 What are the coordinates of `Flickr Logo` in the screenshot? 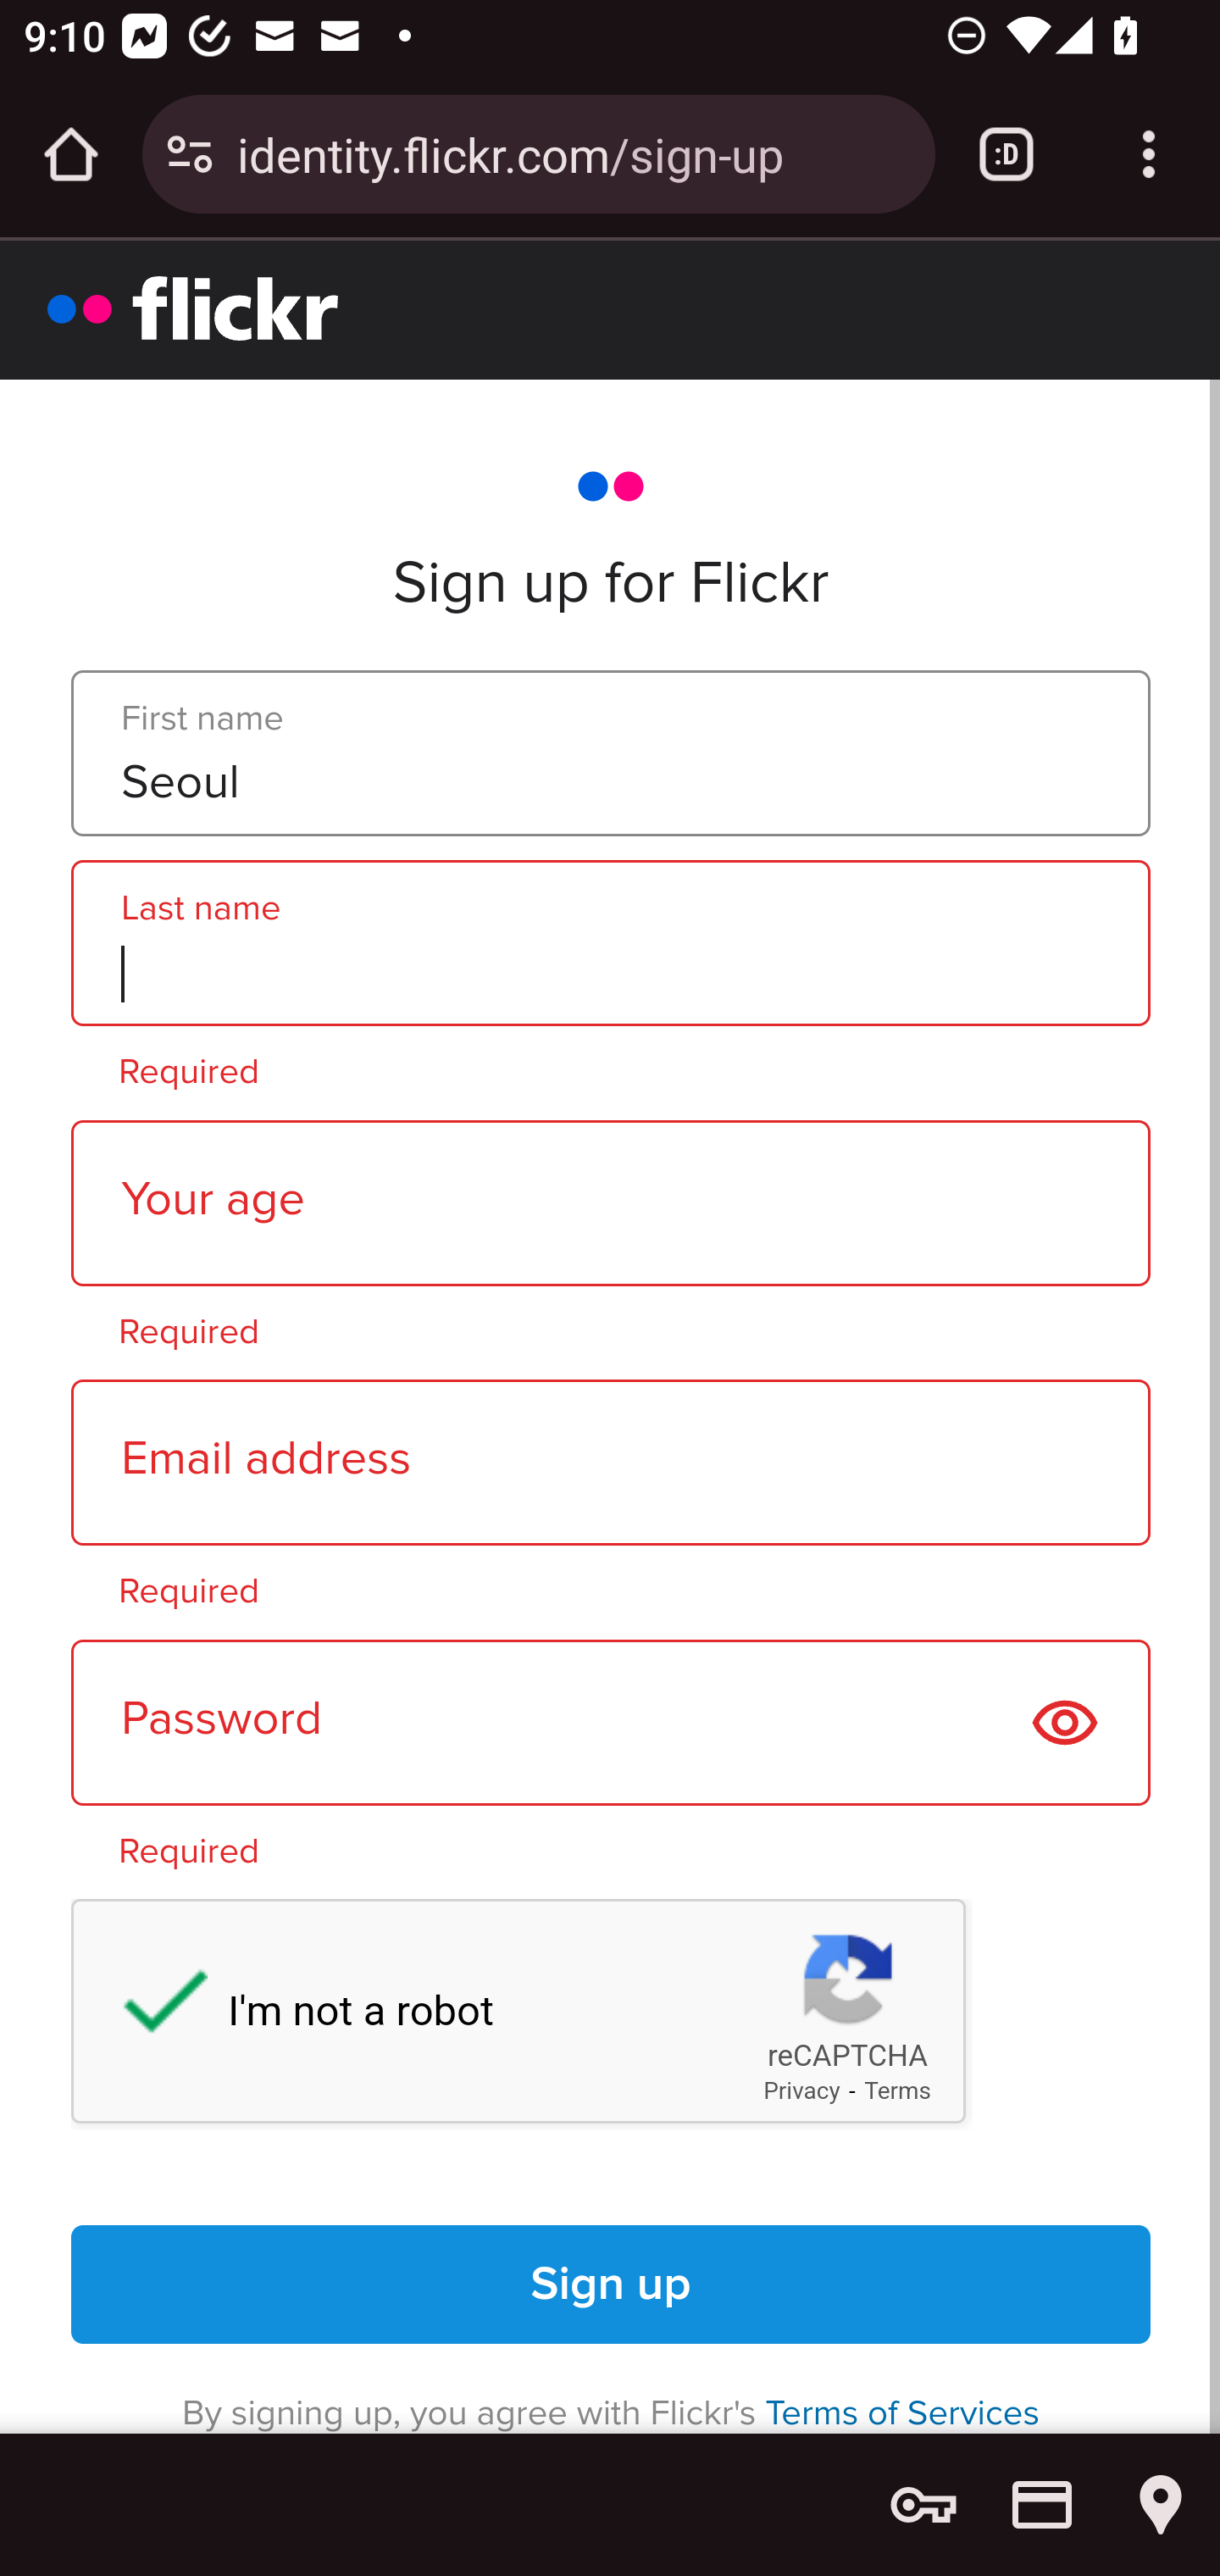 It's located at (193, 308).